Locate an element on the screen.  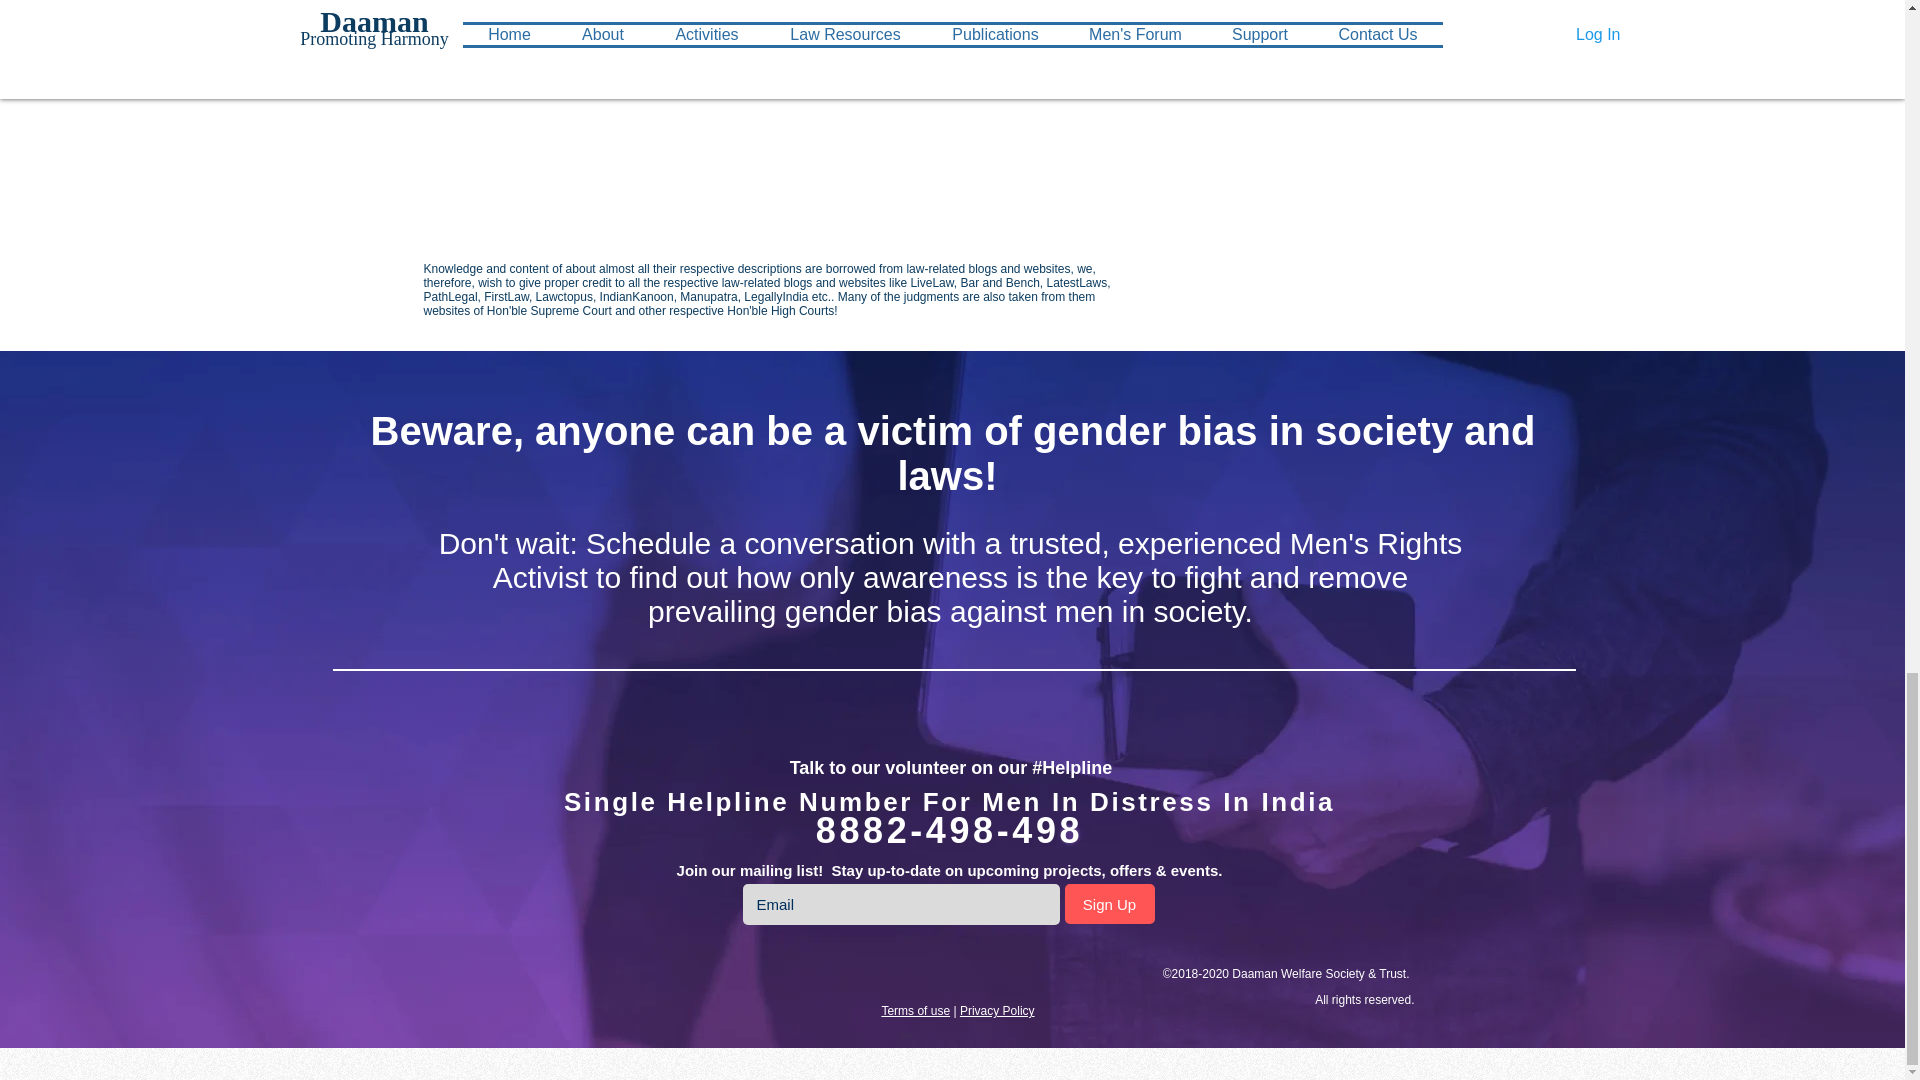
Sign Up is located at coordinates (1108, 904).